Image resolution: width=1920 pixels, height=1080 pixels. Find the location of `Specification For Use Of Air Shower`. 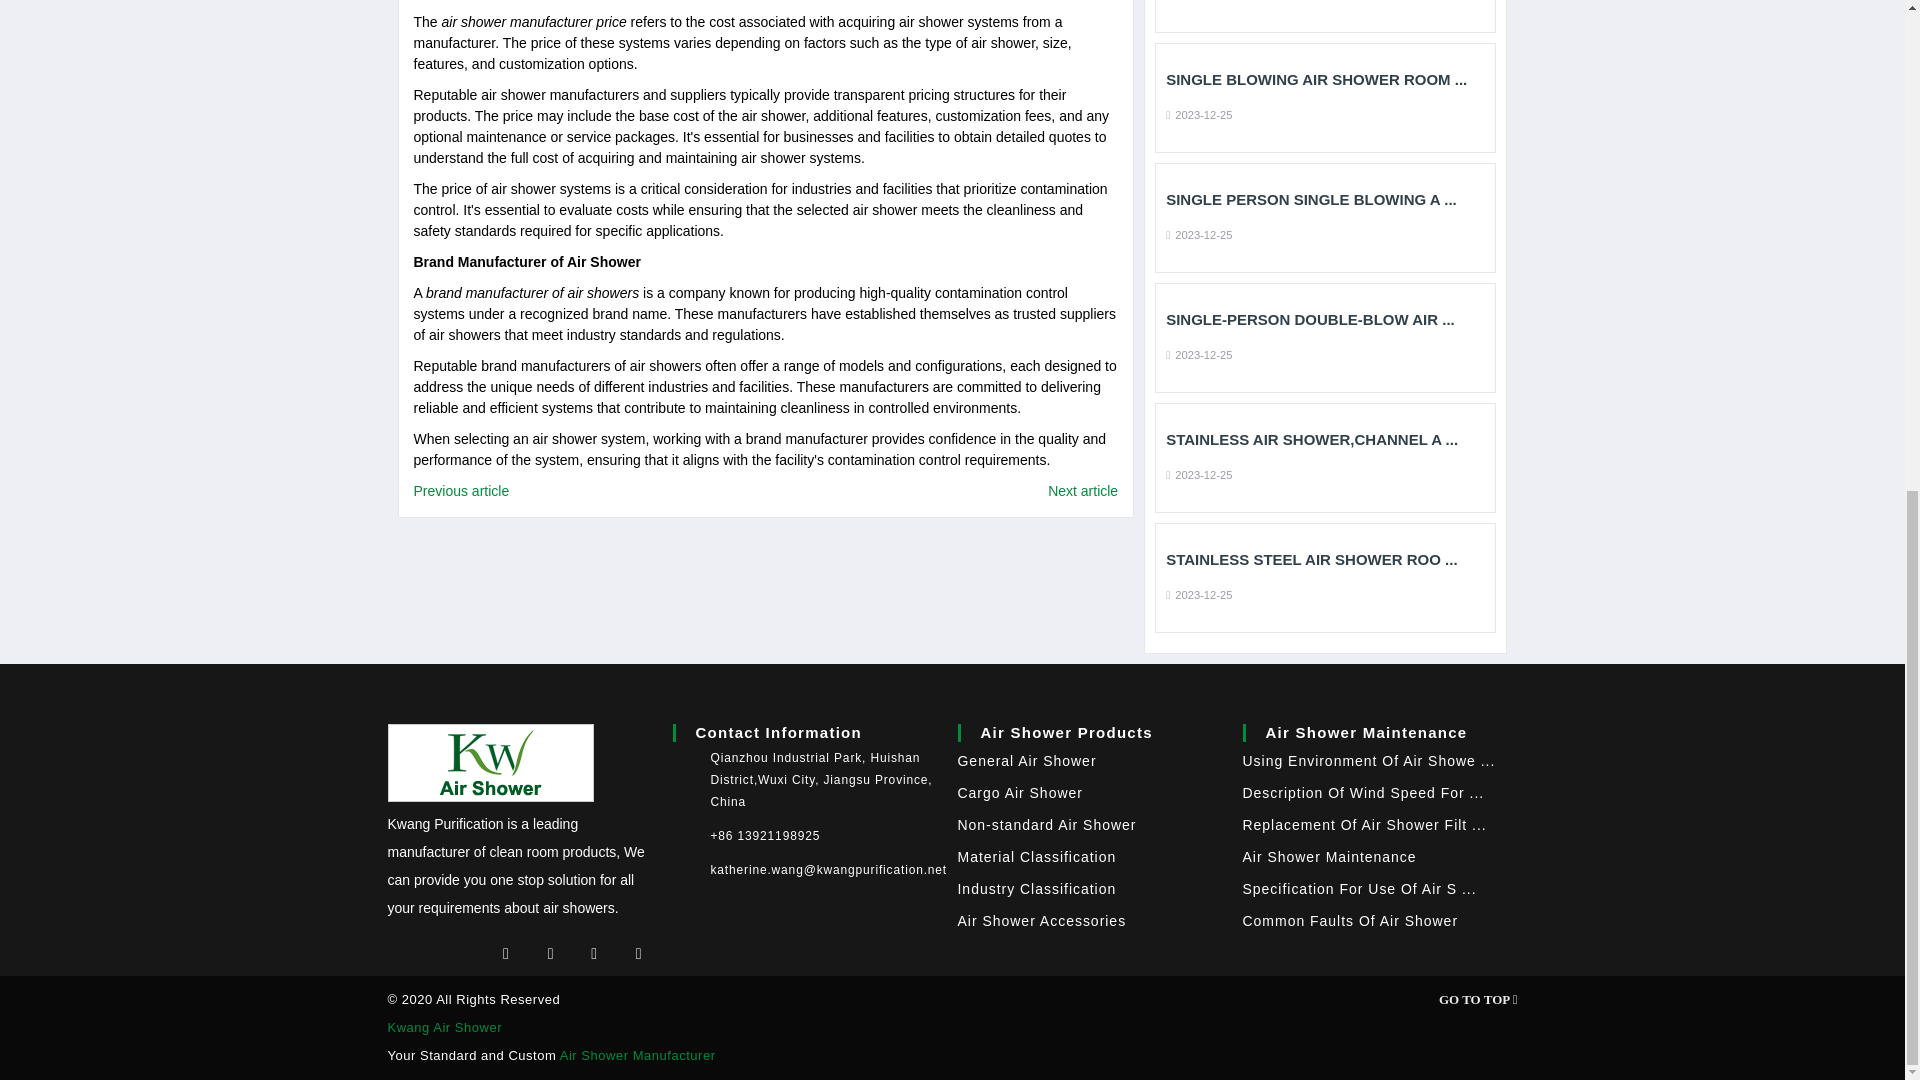

Specification For Use Of Air Shower is located at coordinates (1359, 889).